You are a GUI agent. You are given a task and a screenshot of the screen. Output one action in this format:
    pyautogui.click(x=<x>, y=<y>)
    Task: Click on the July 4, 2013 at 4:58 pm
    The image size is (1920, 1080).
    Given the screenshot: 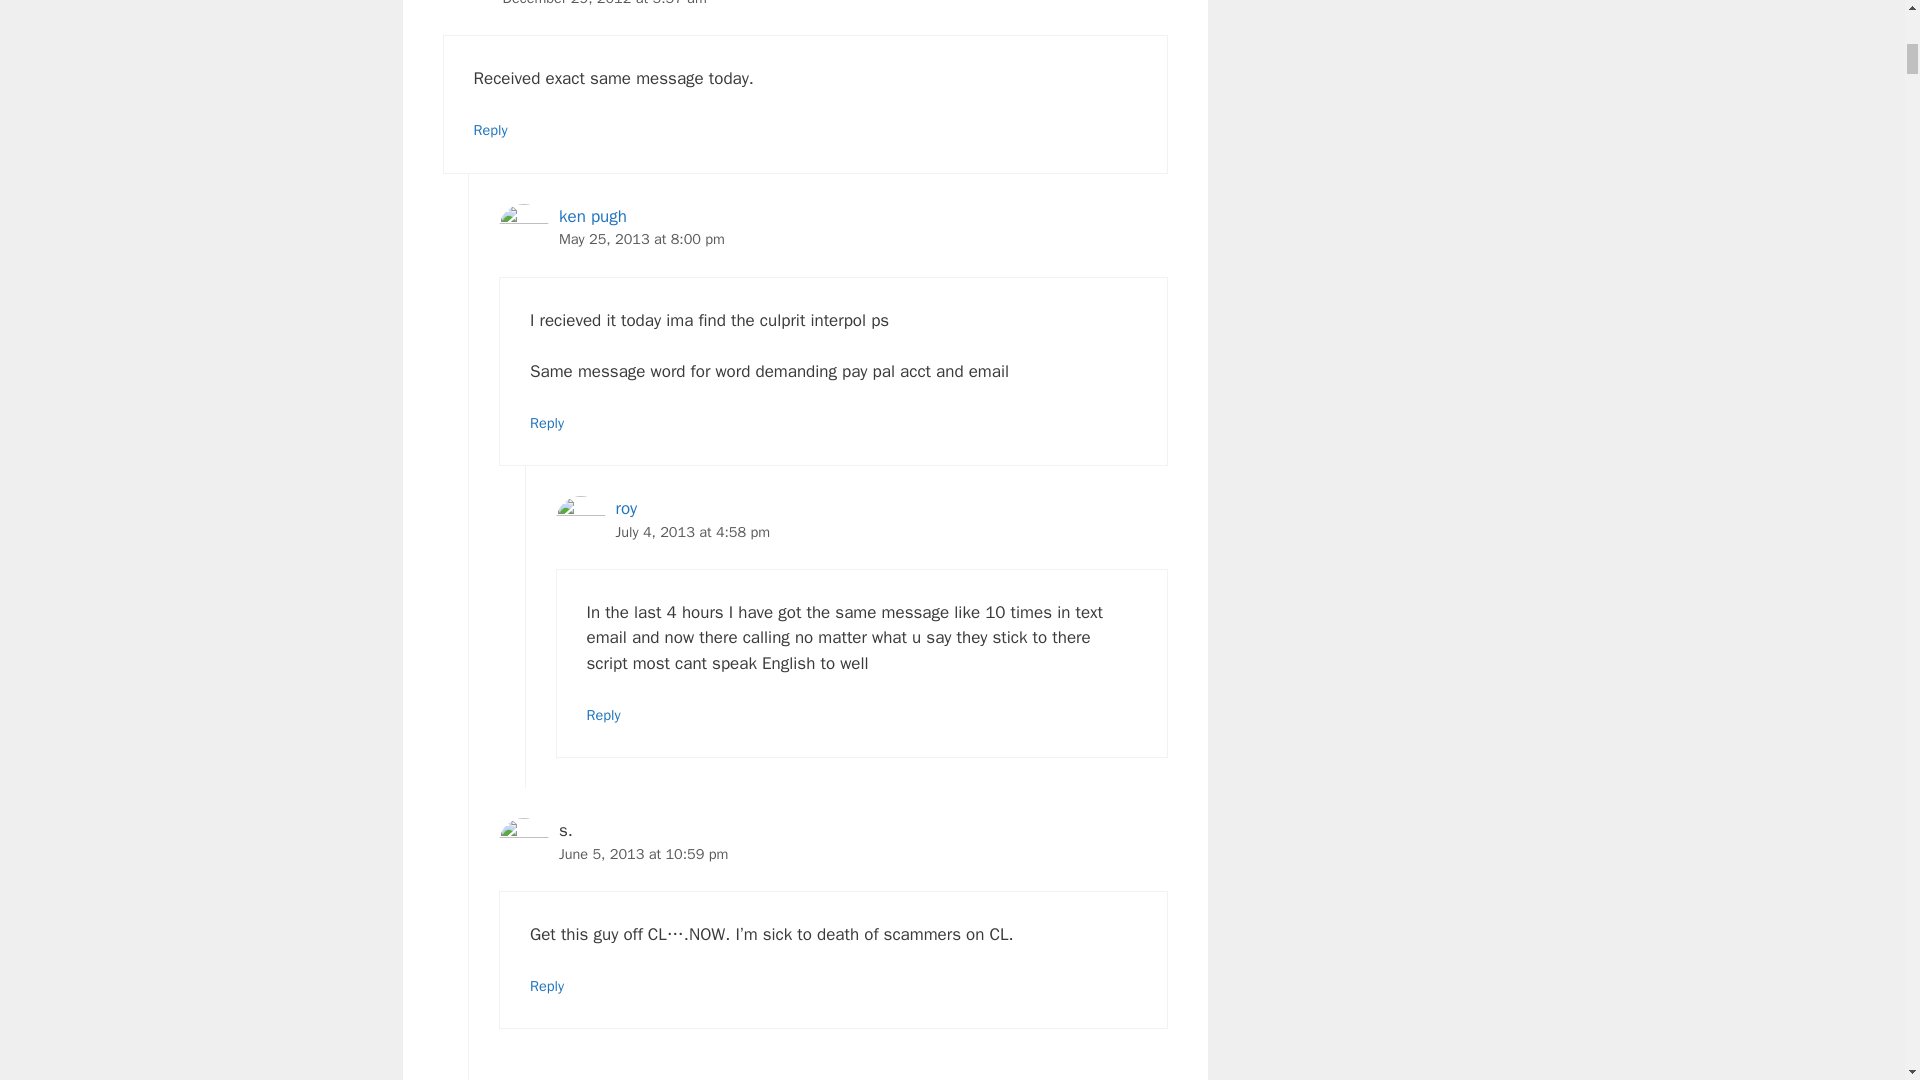 What is the action you would take?
    pyautogui.click(x=694, y=530)
    